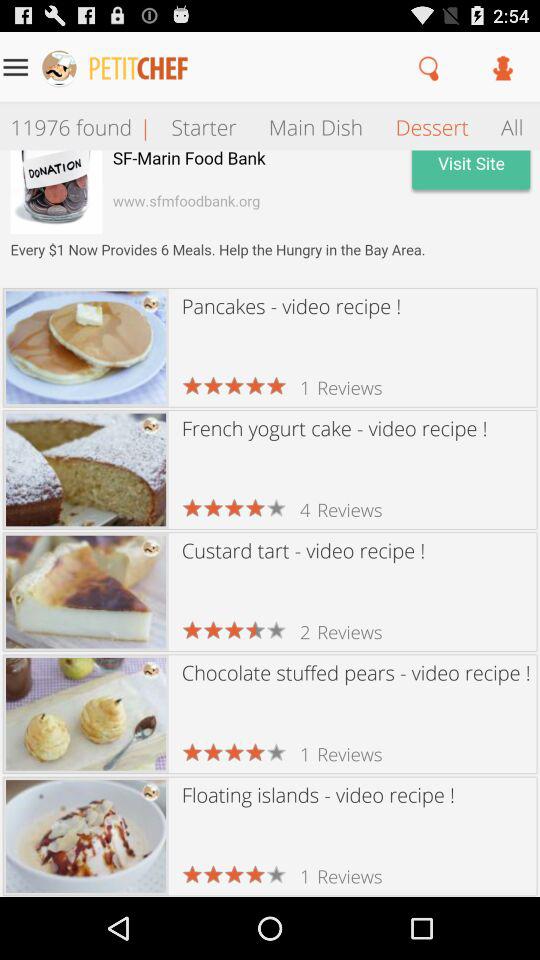 Image resolution: width=540 pixels, height=960 pixels. Describe the element at coordinates (270, 218) in the screenshot. I see `open webpage of displayed advertisement` at that location.